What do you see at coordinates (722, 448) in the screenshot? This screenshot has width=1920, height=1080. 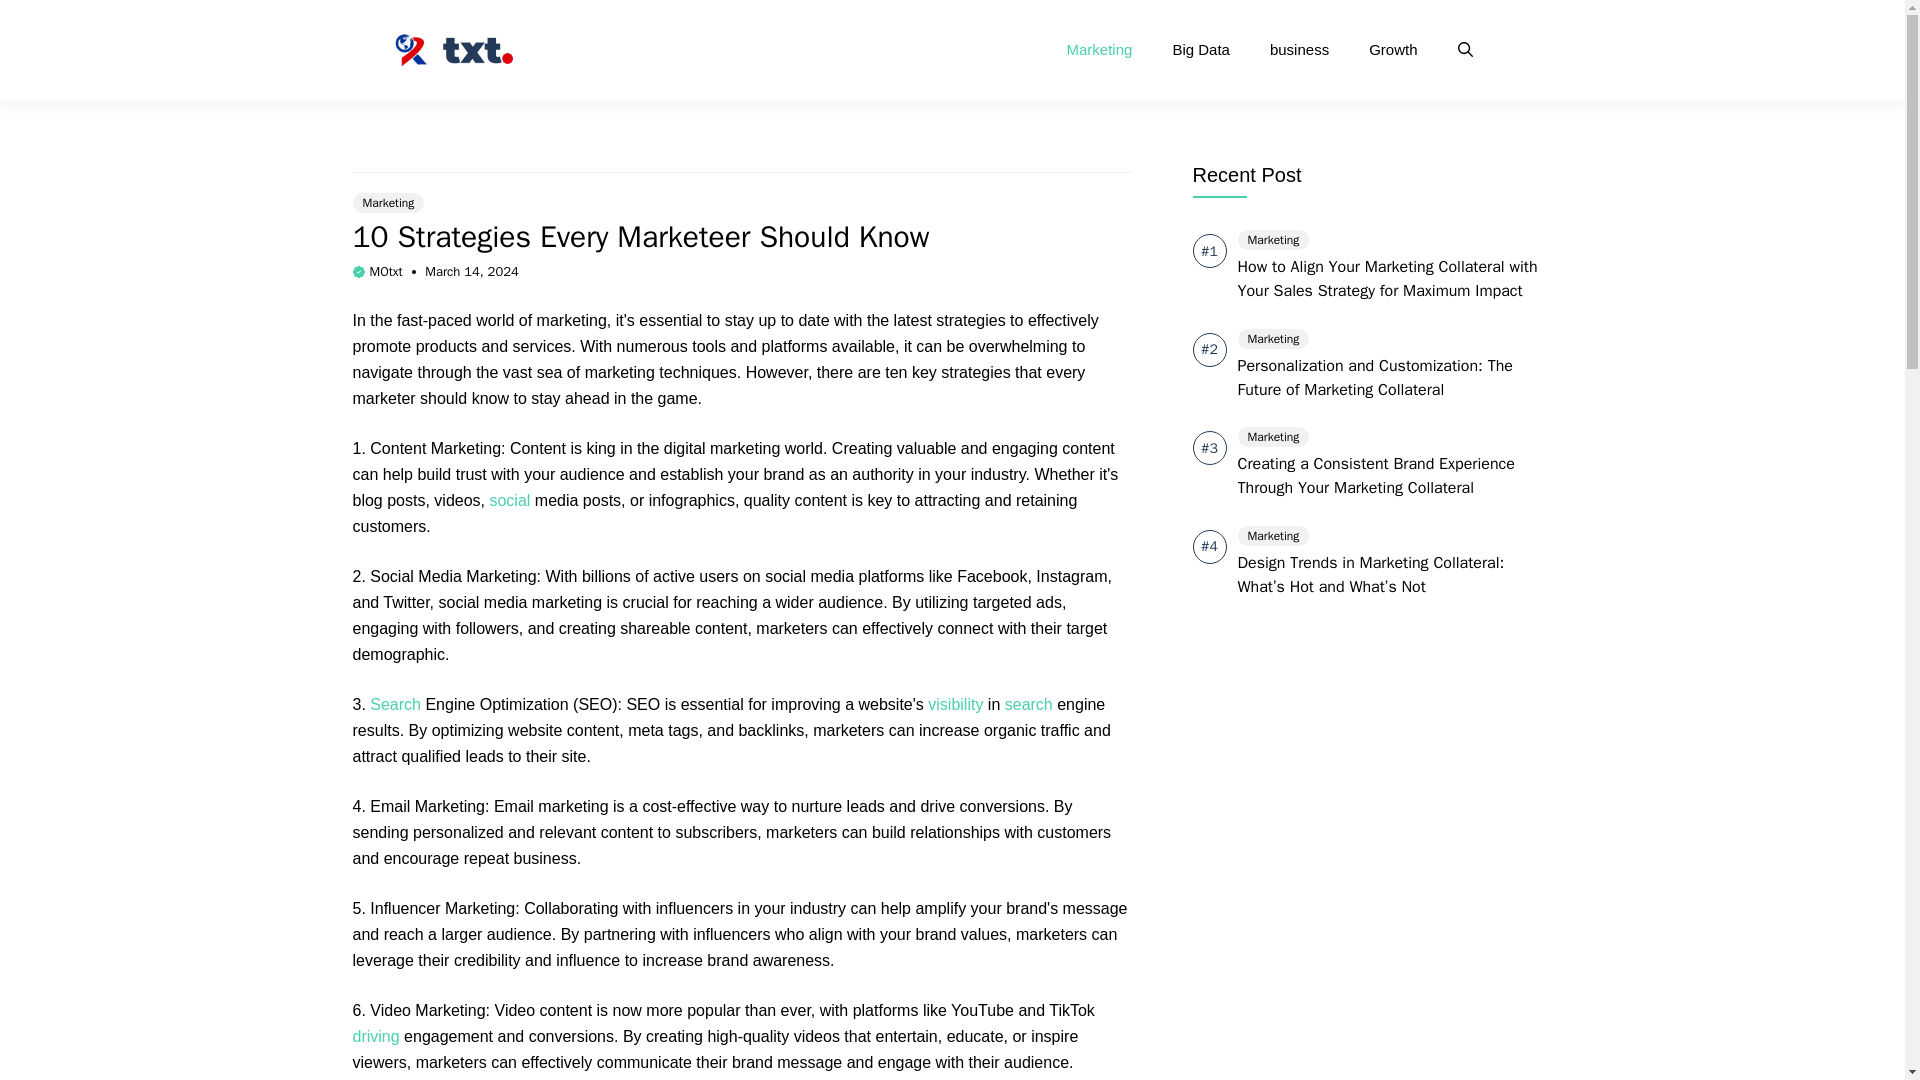 I see `Posts tagged with digital marketing` at bounding box center [722, 448].